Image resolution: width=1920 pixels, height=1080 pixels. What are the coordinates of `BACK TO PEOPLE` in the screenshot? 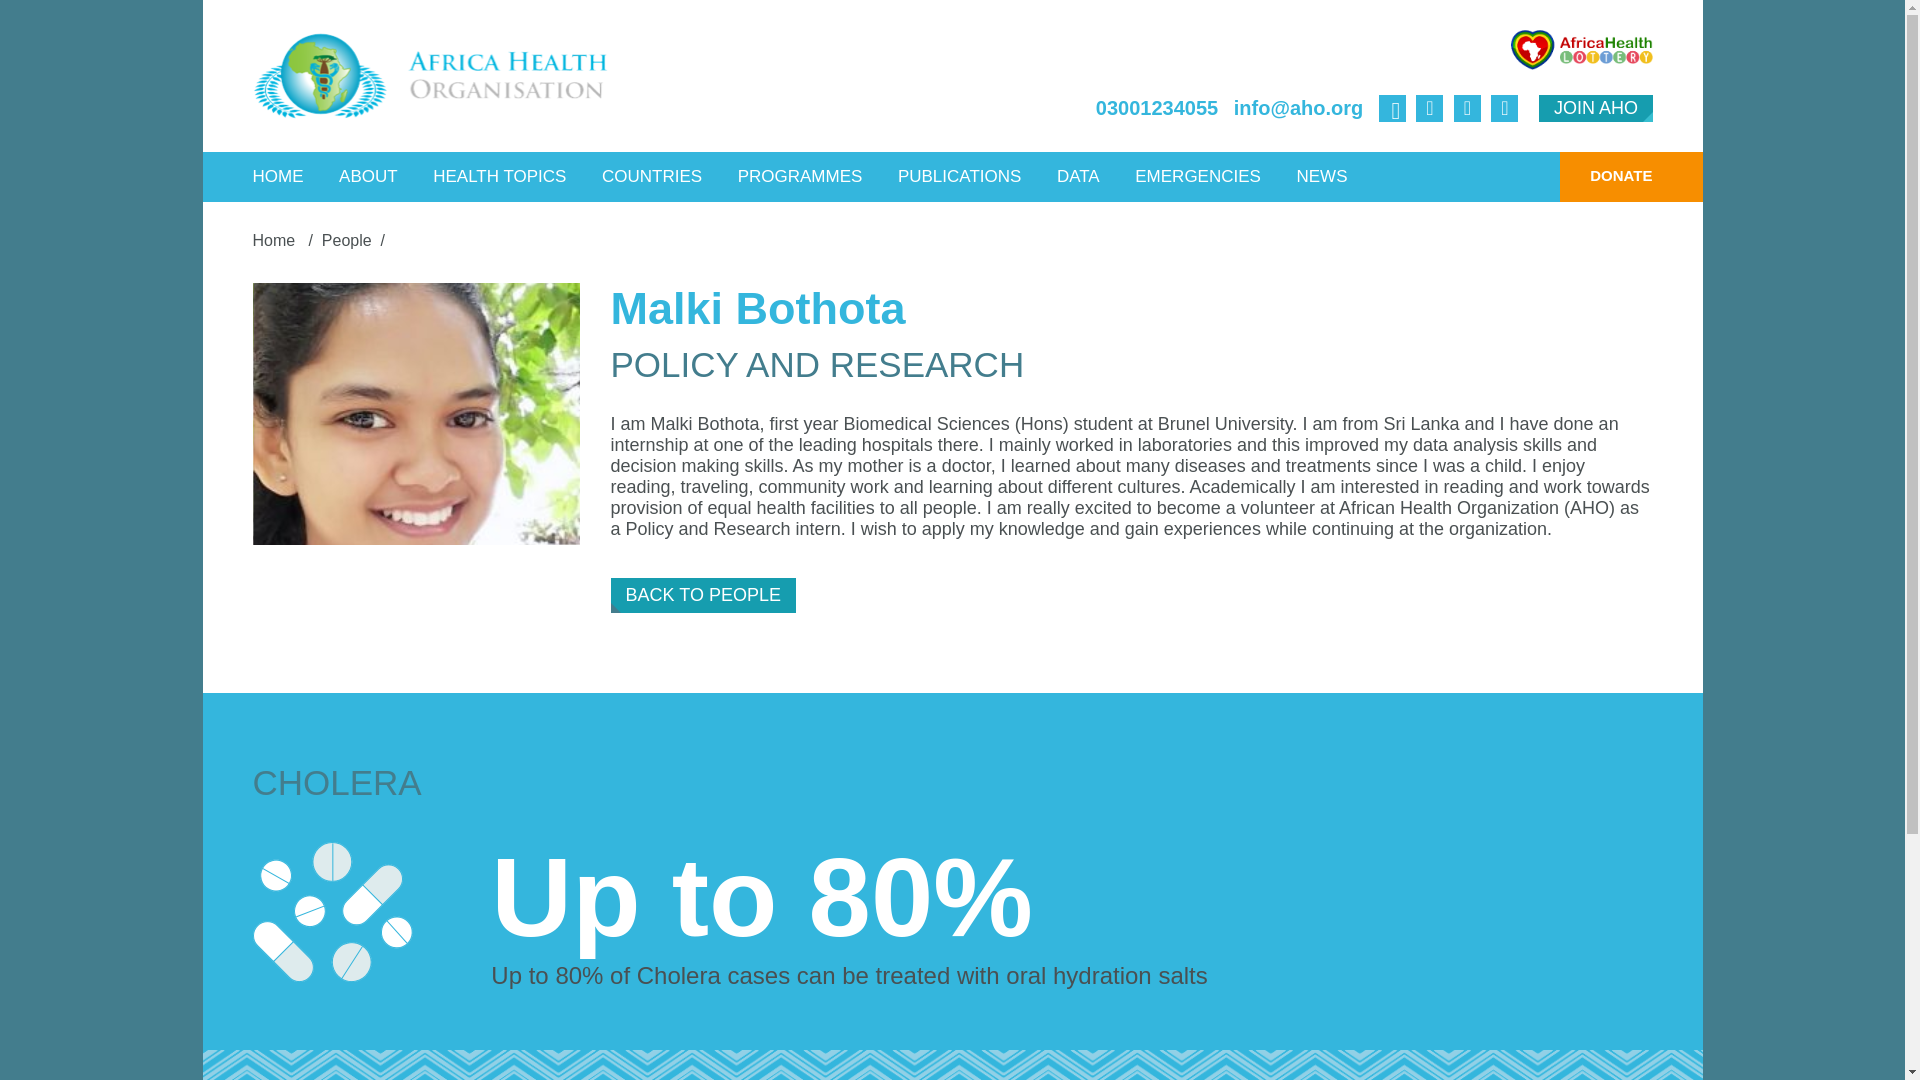 It's located at (703, 595).